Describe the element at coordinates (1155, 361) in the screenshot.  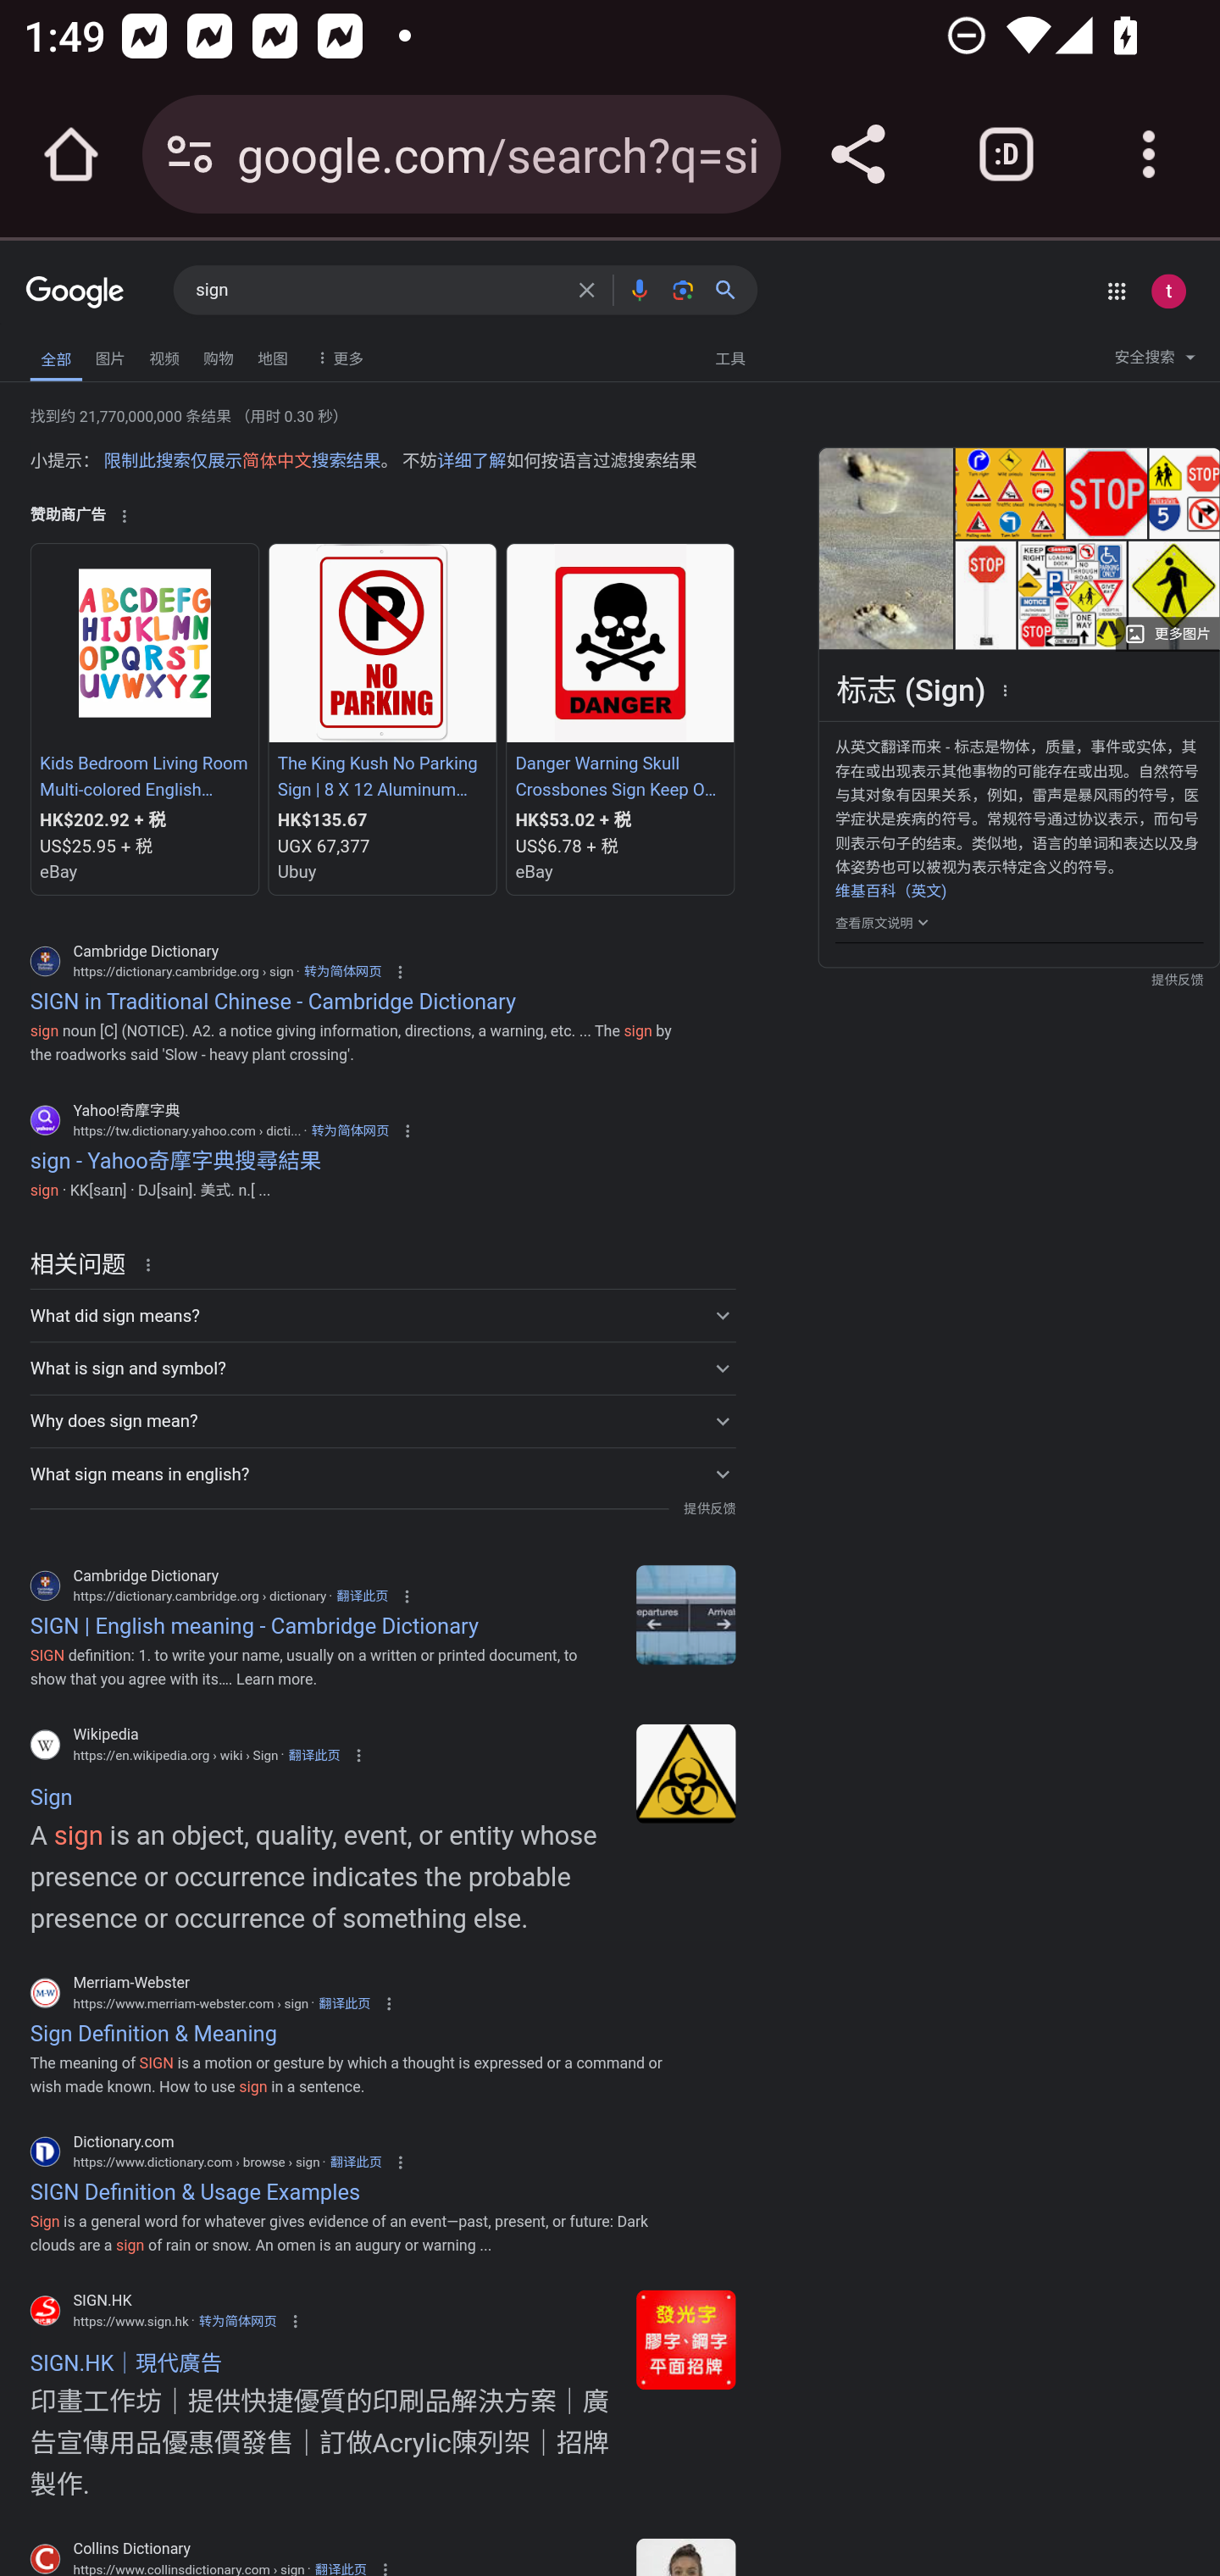
I see `安全搜索` at that location.